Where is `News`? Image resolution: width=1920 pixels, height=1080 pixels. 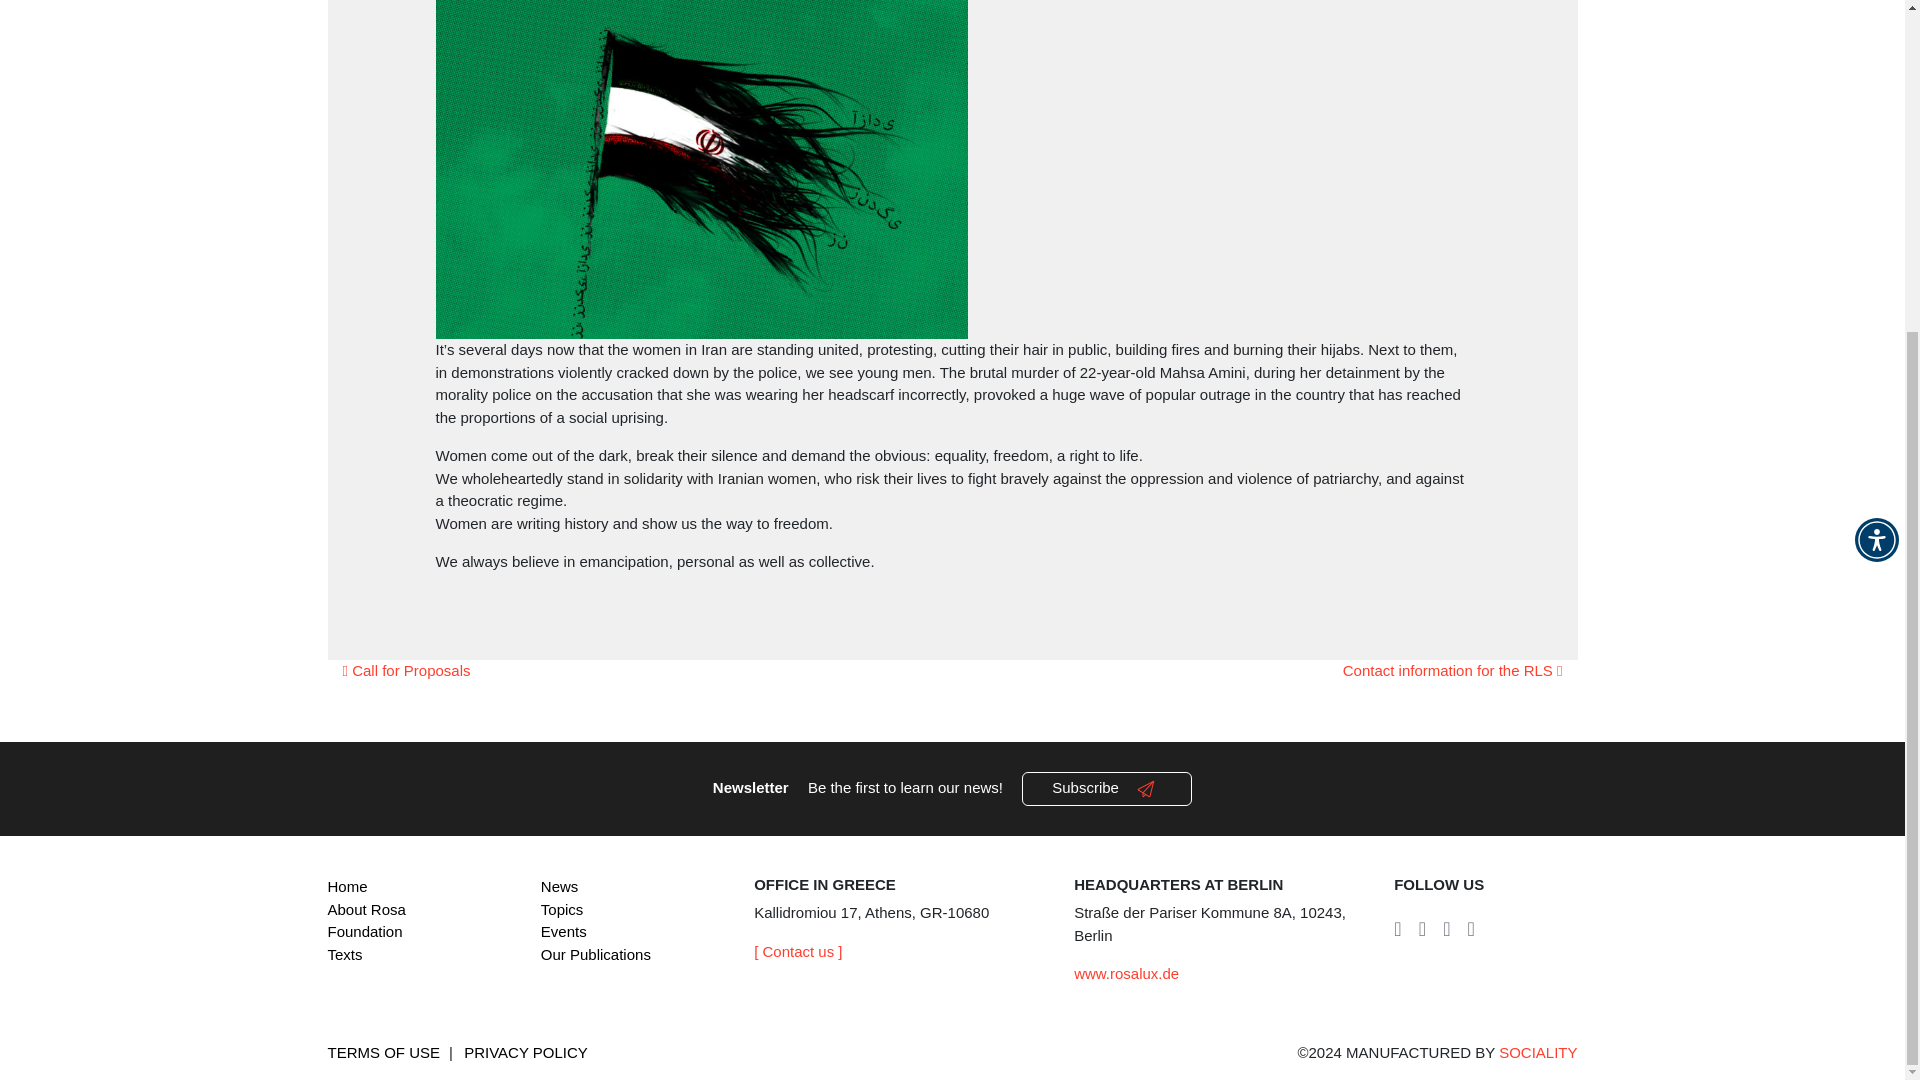
News is located at coordinates (560, 886).